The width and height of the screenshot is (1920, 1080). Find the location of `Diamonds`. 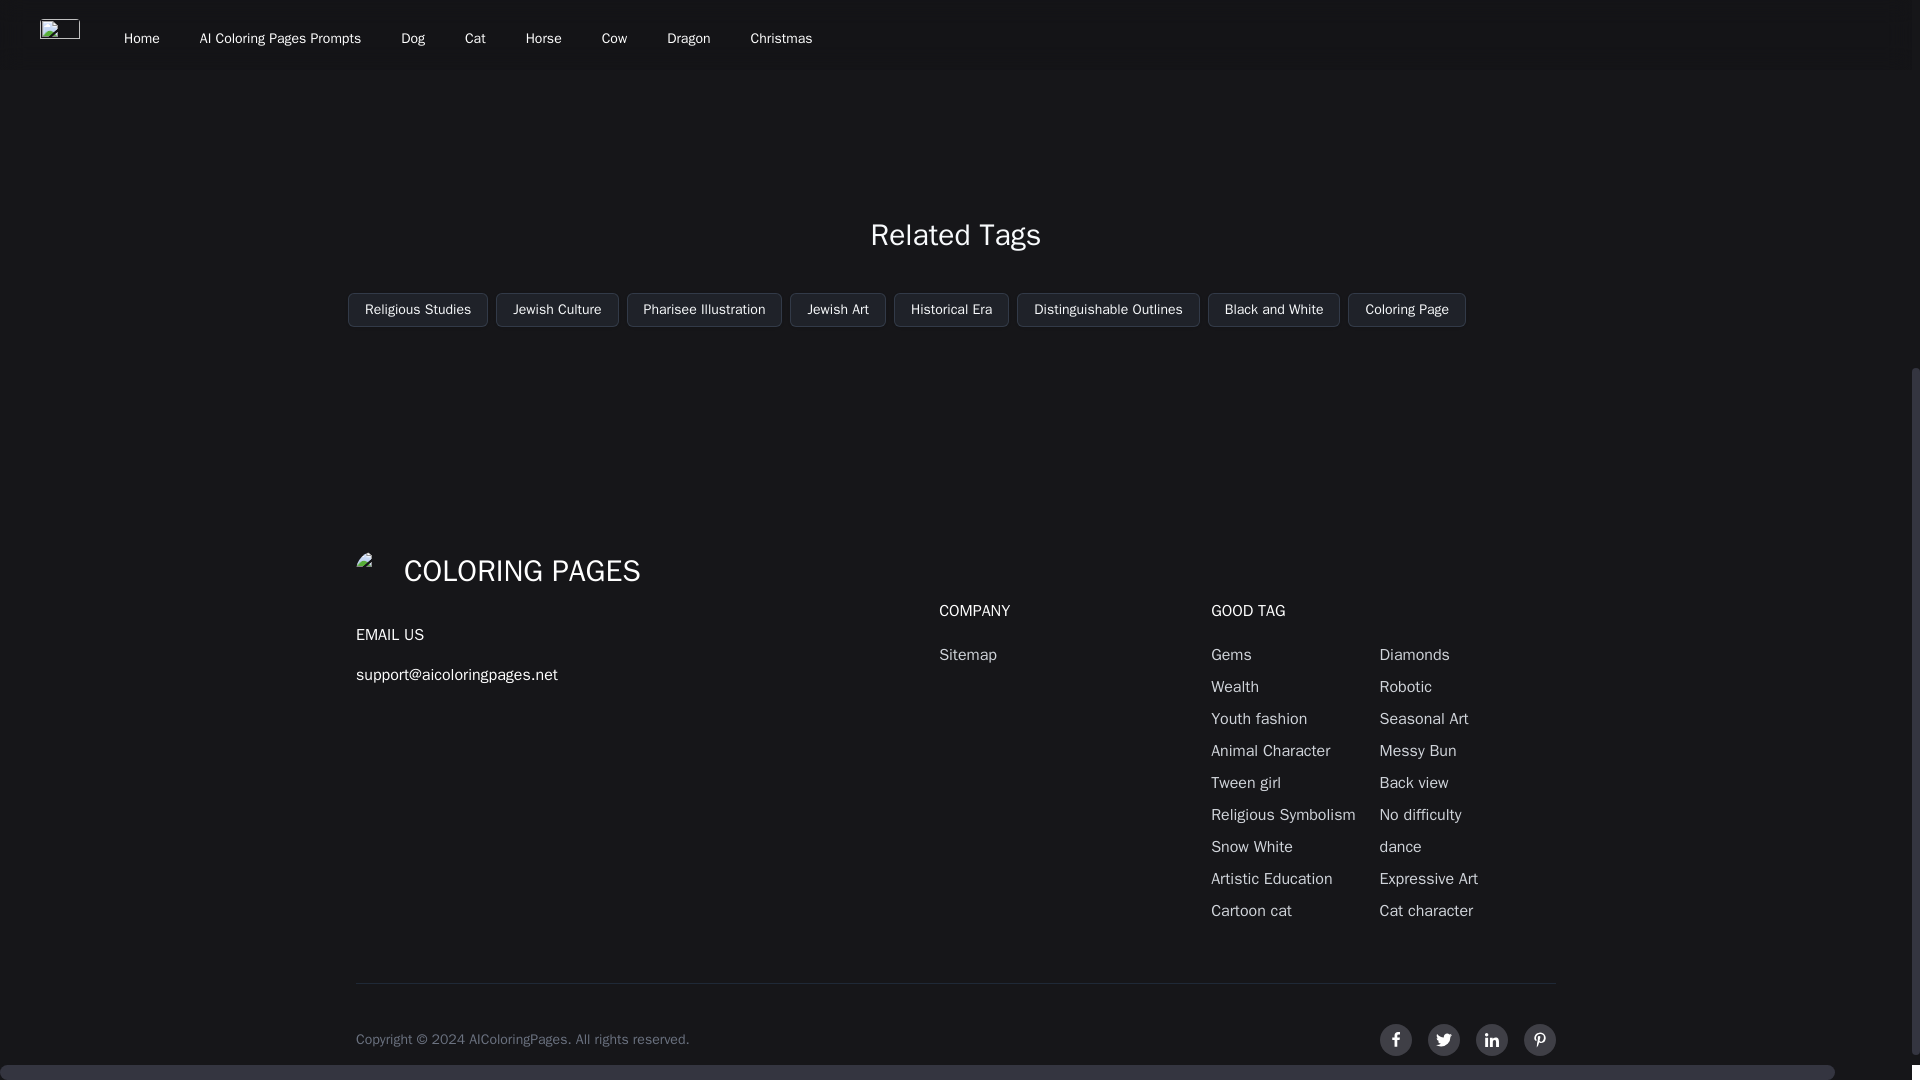

Diamonds is located at coordinates (1452, 654).